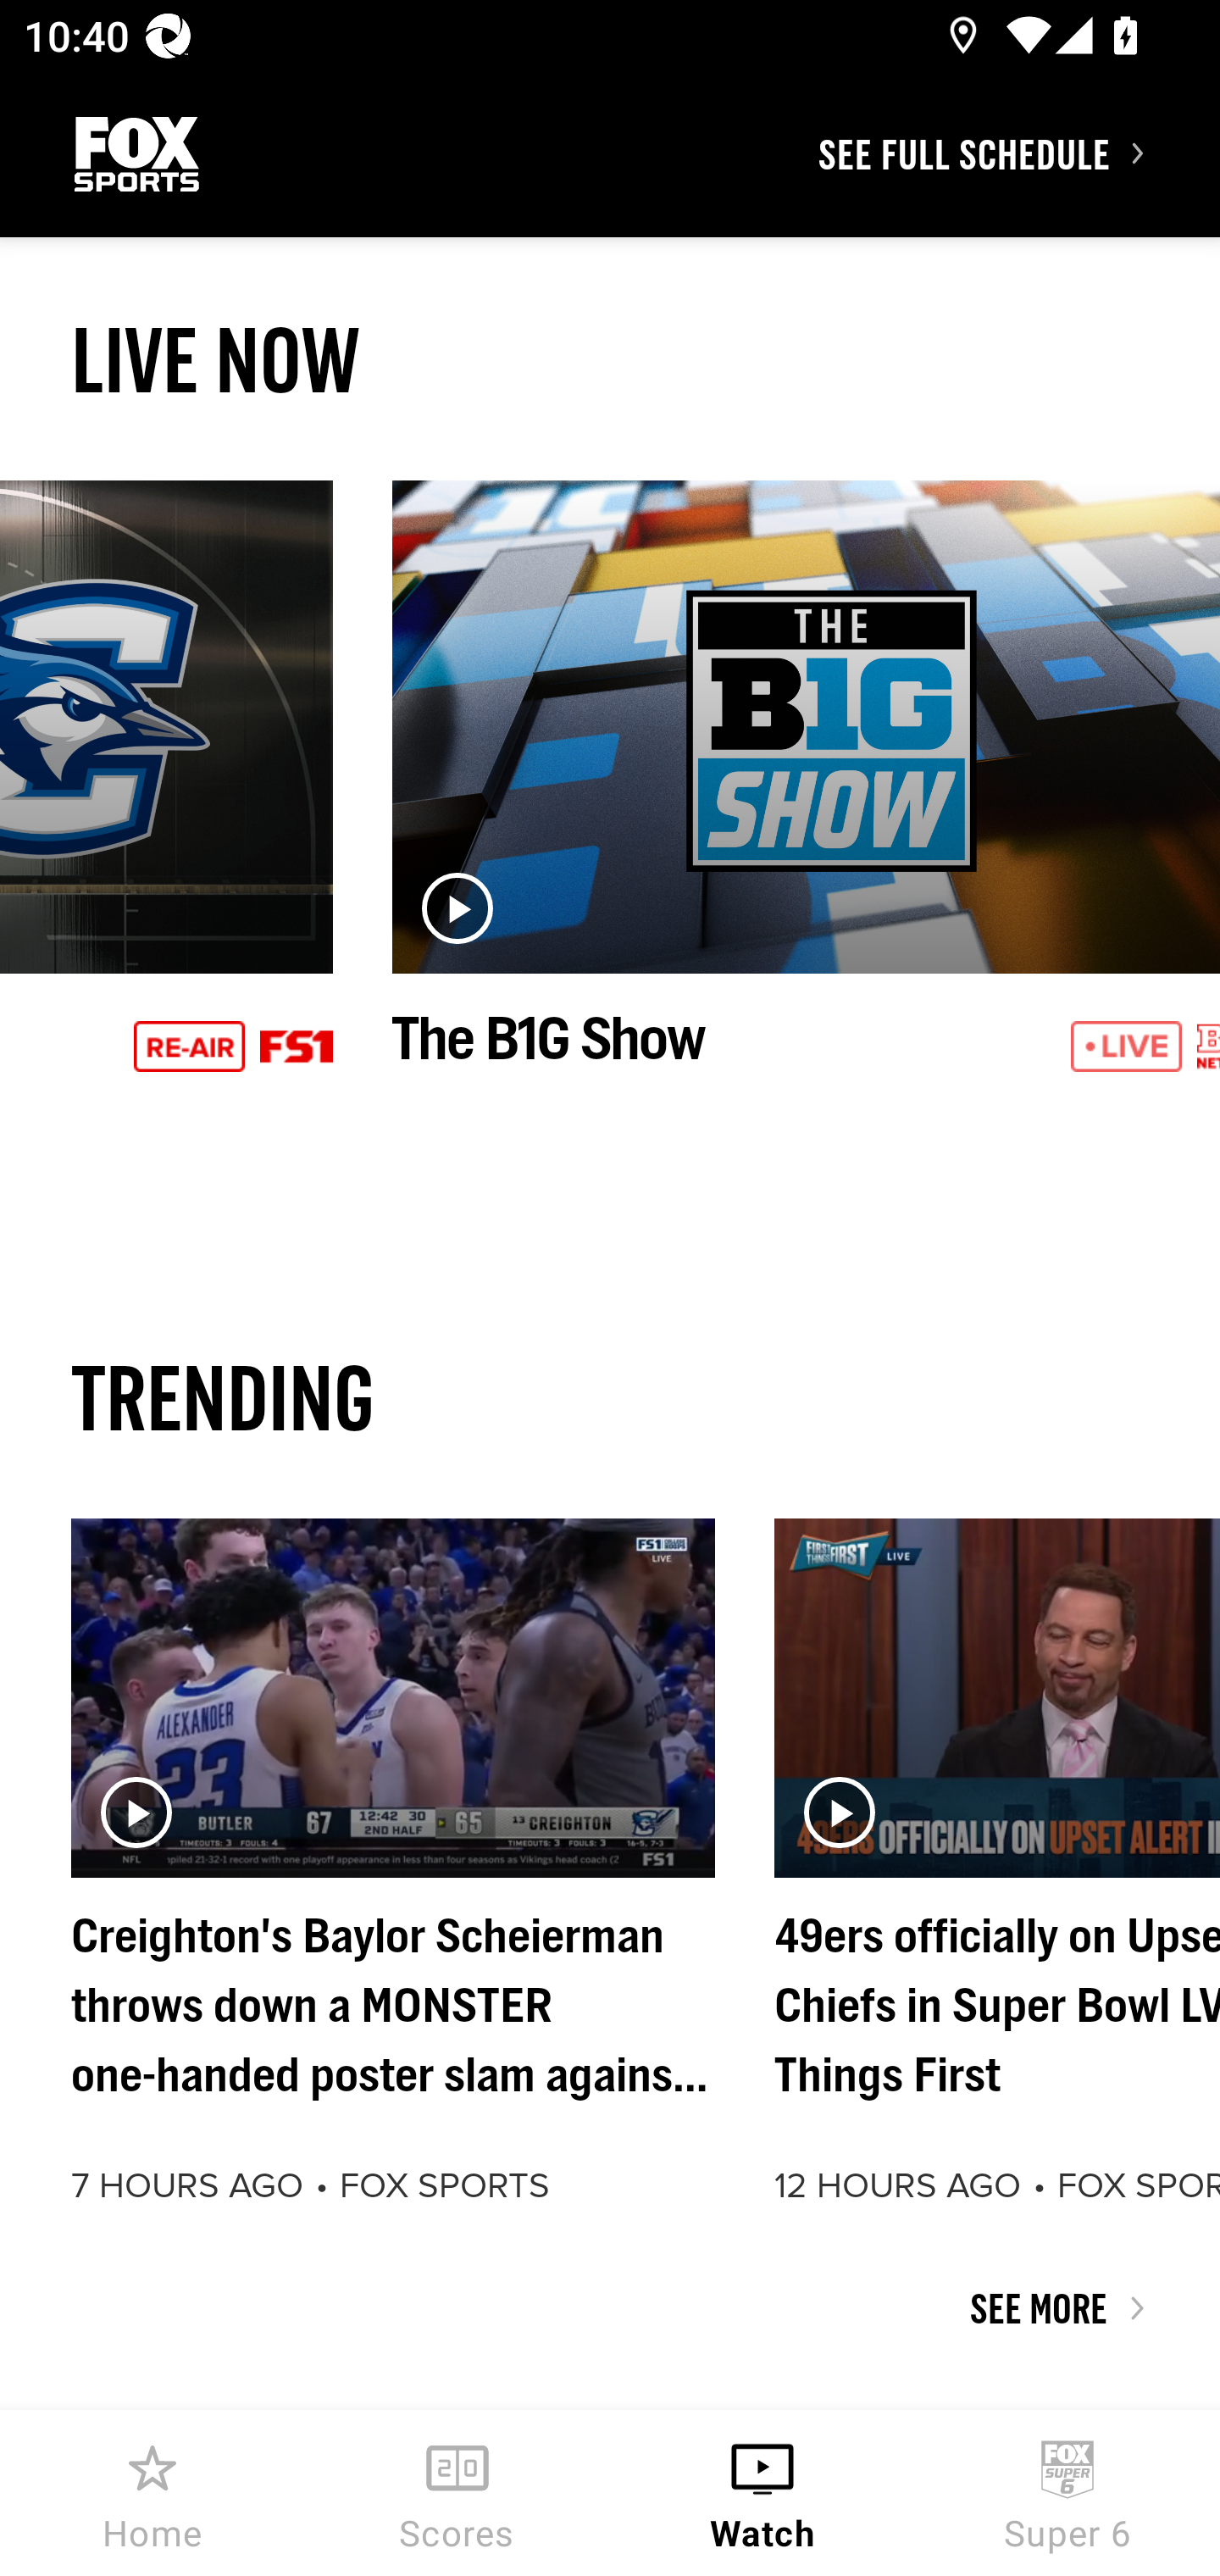  I want to click on LIVE NOW, so click(610, 359).